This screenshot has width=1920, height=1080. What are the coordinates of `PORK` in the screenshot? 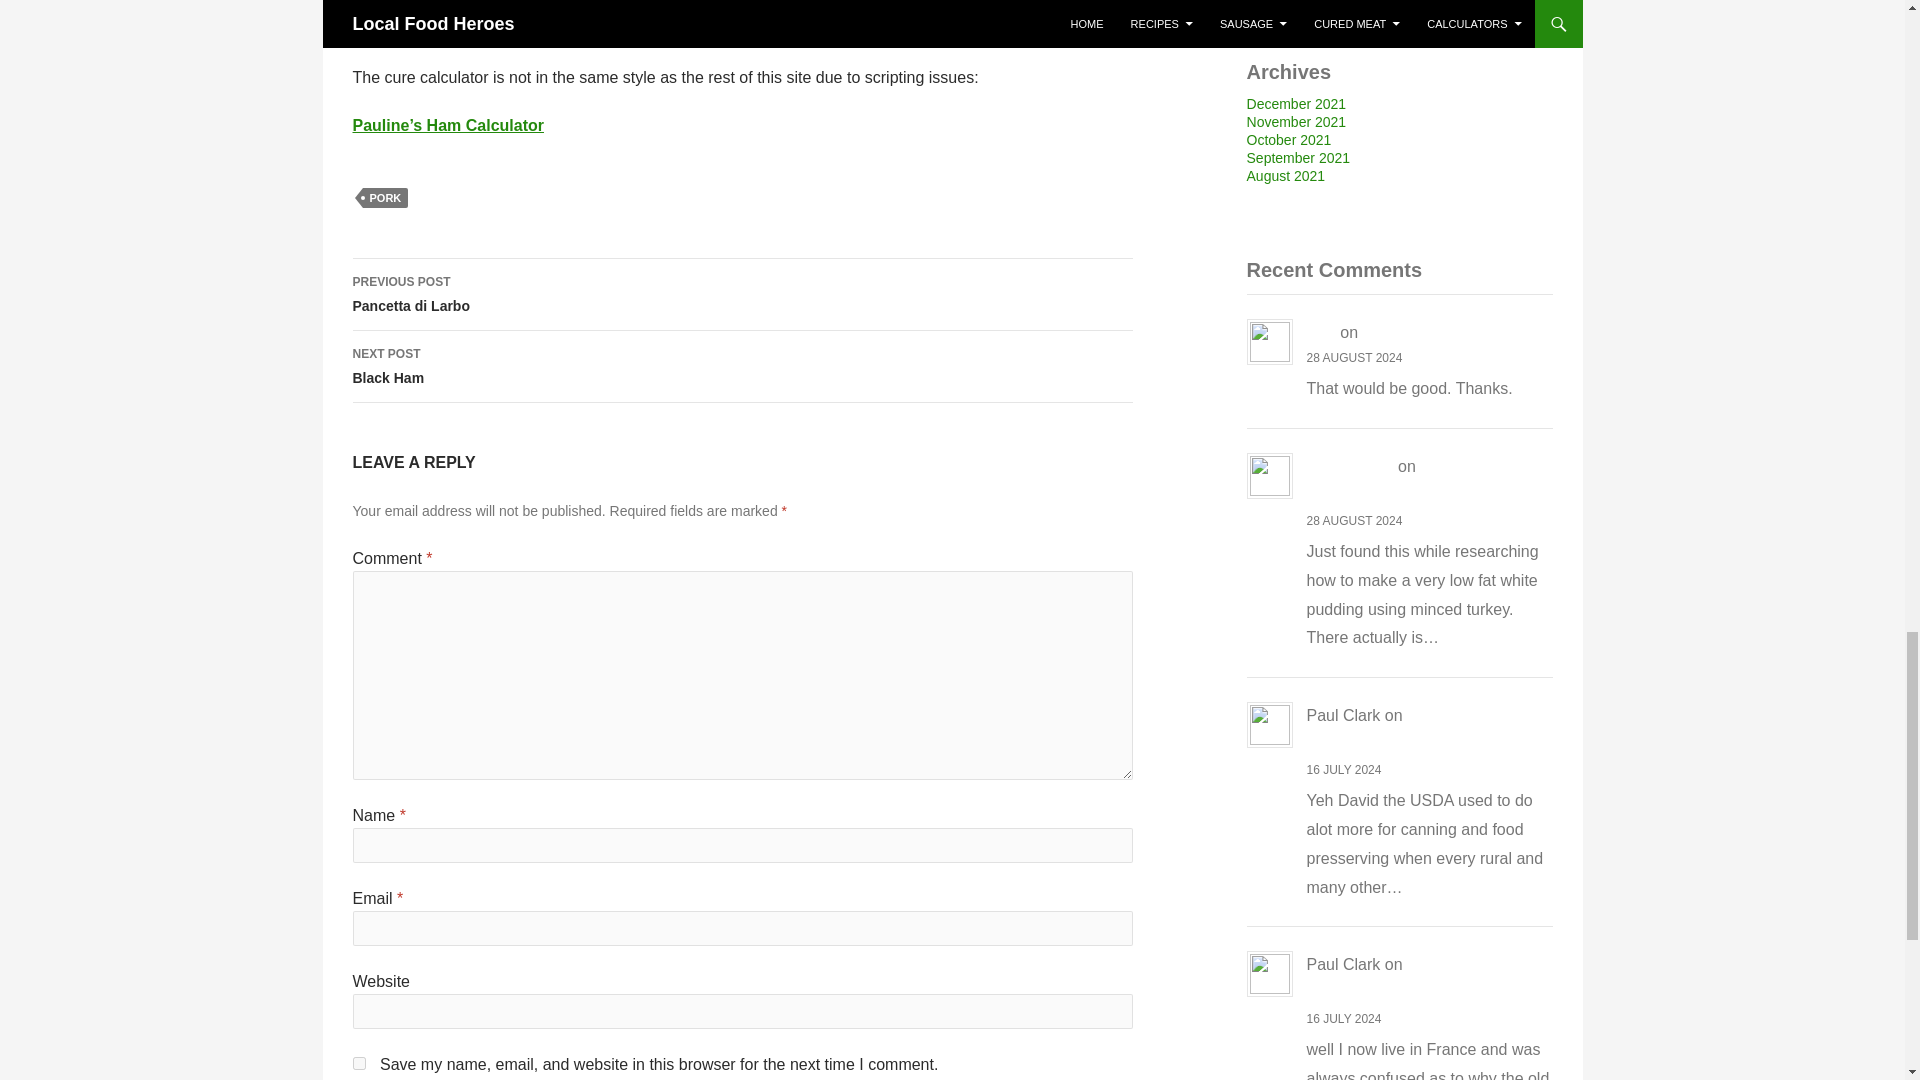 It's located at (384, 198).